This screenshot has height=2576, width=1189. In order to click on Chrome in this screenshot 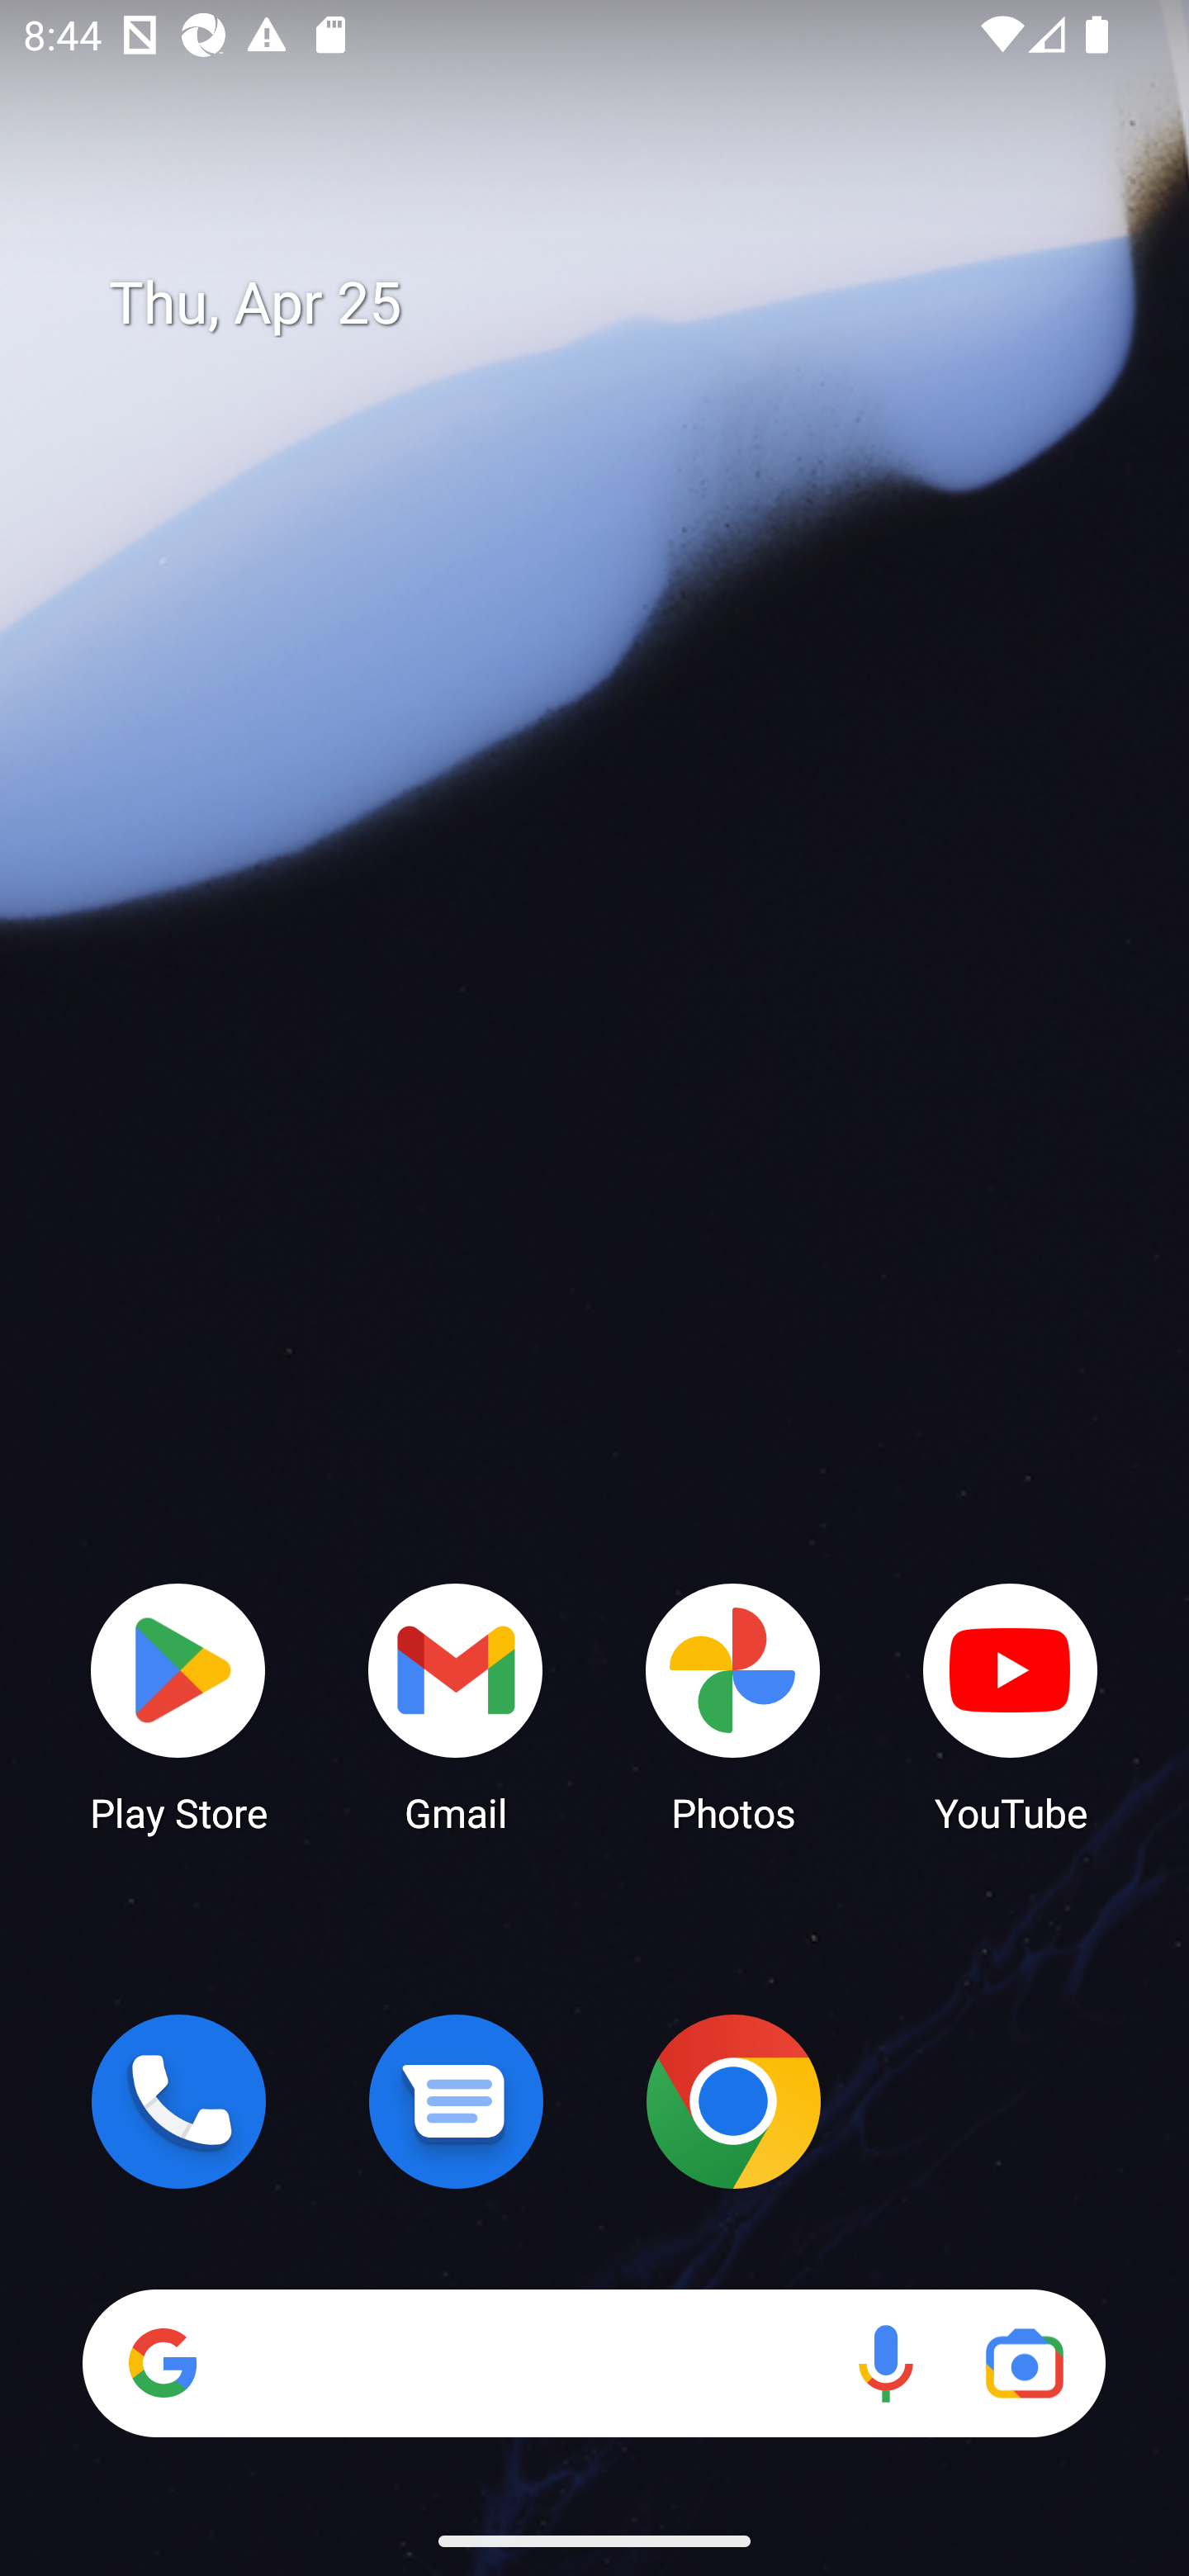, I will do `click(733, 2101)`.